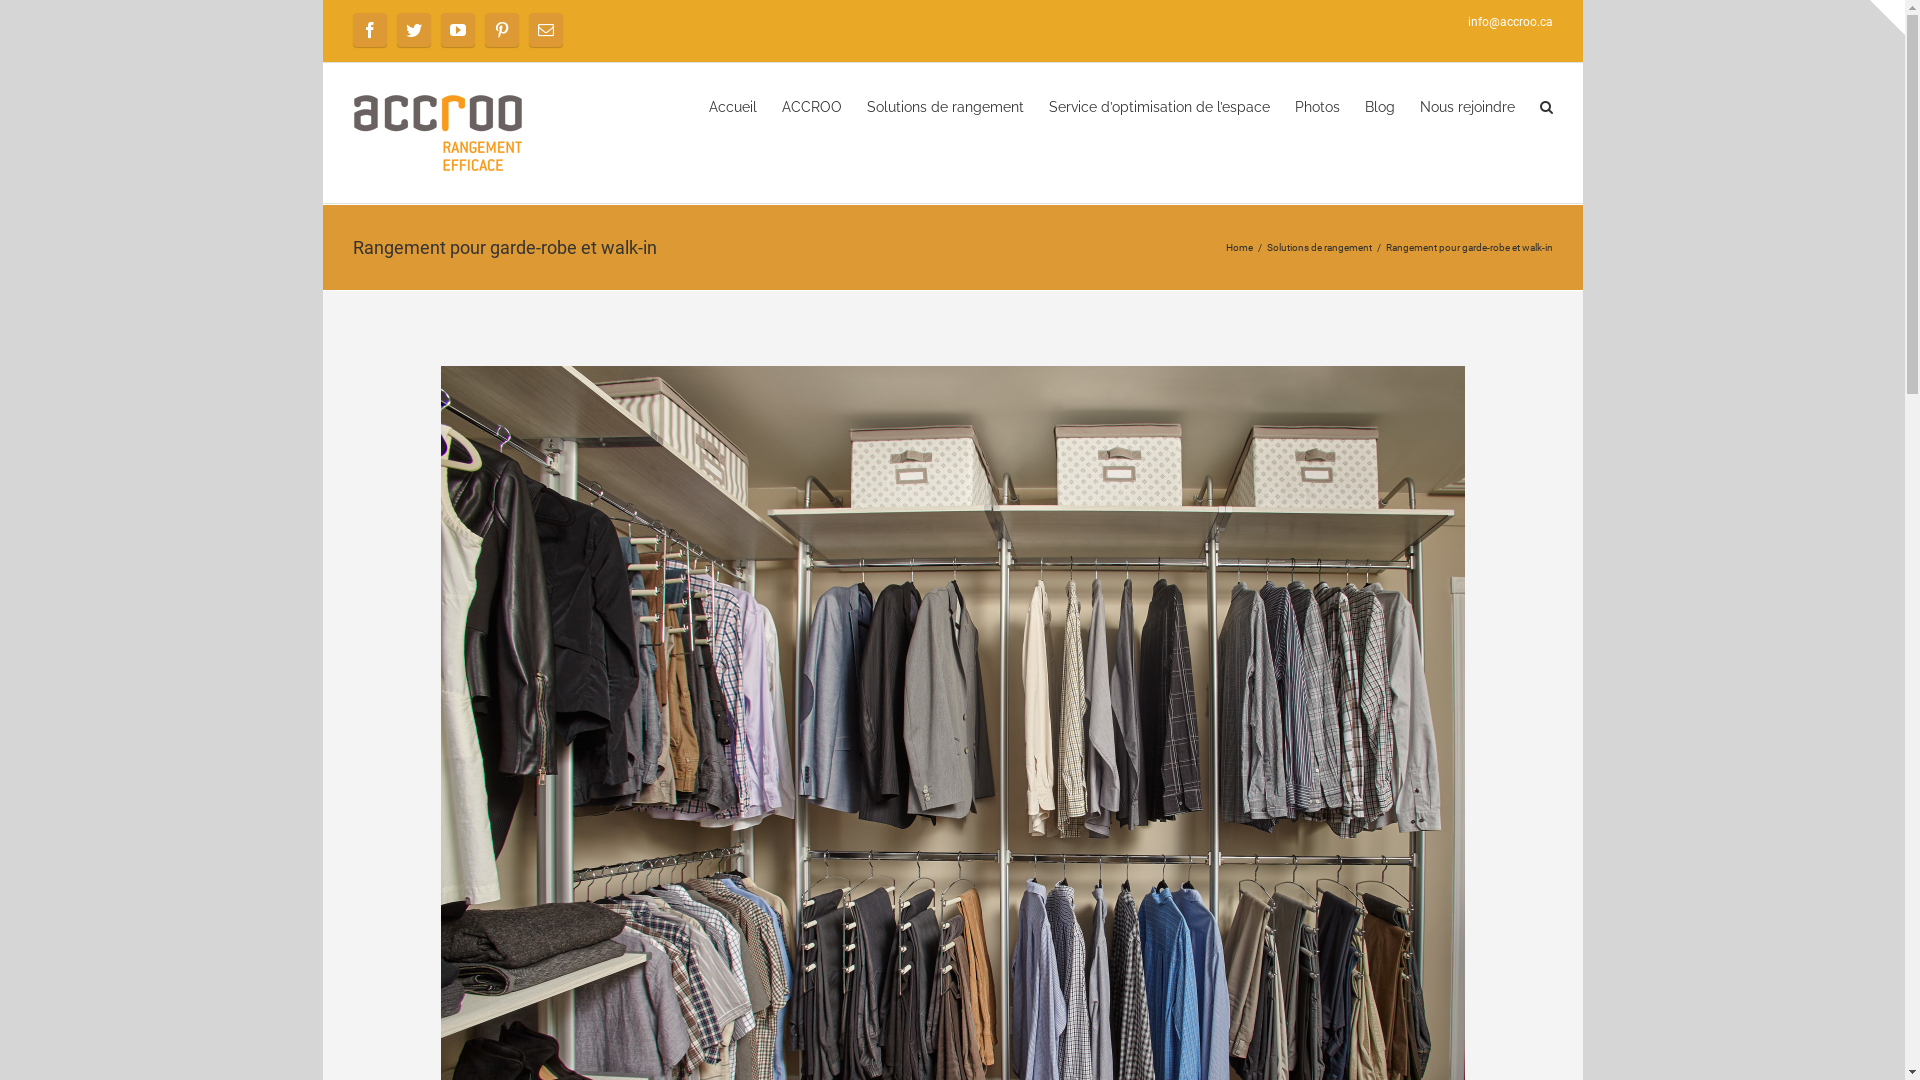  What do you see at coordinates (1240, 248) in the screenshot?
I see `Home` at bounding box center [1240, 248].